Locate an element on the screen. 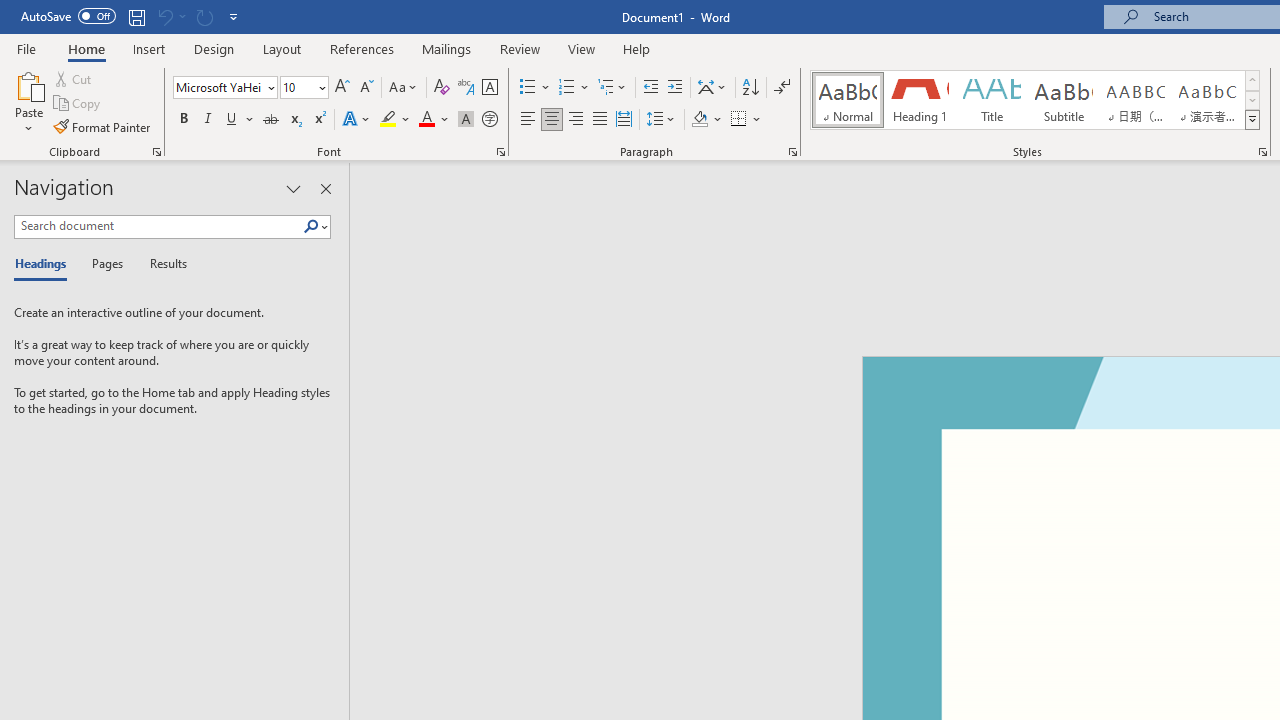  AutoSave is located at coordinates (68, 16).